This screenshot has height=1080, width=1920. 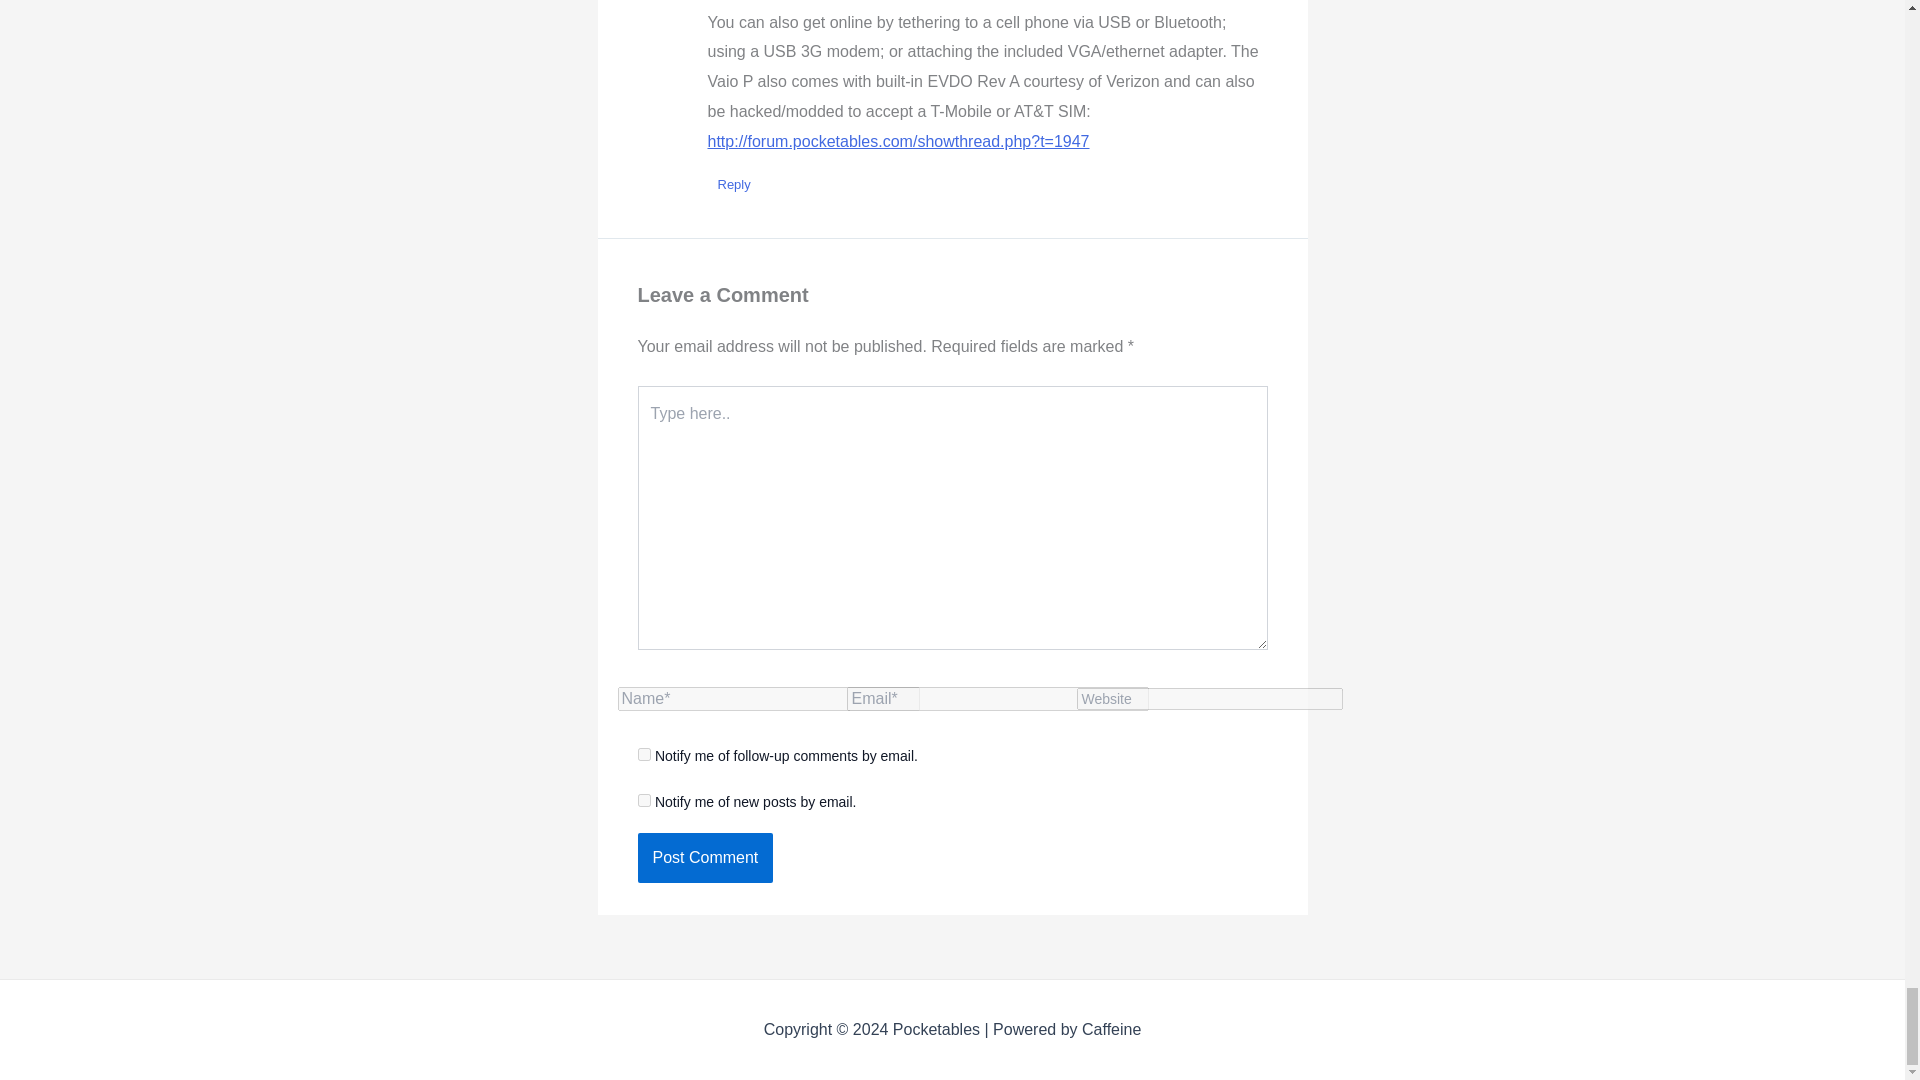 I want to click on subscribe, so click(x=644, y=800).